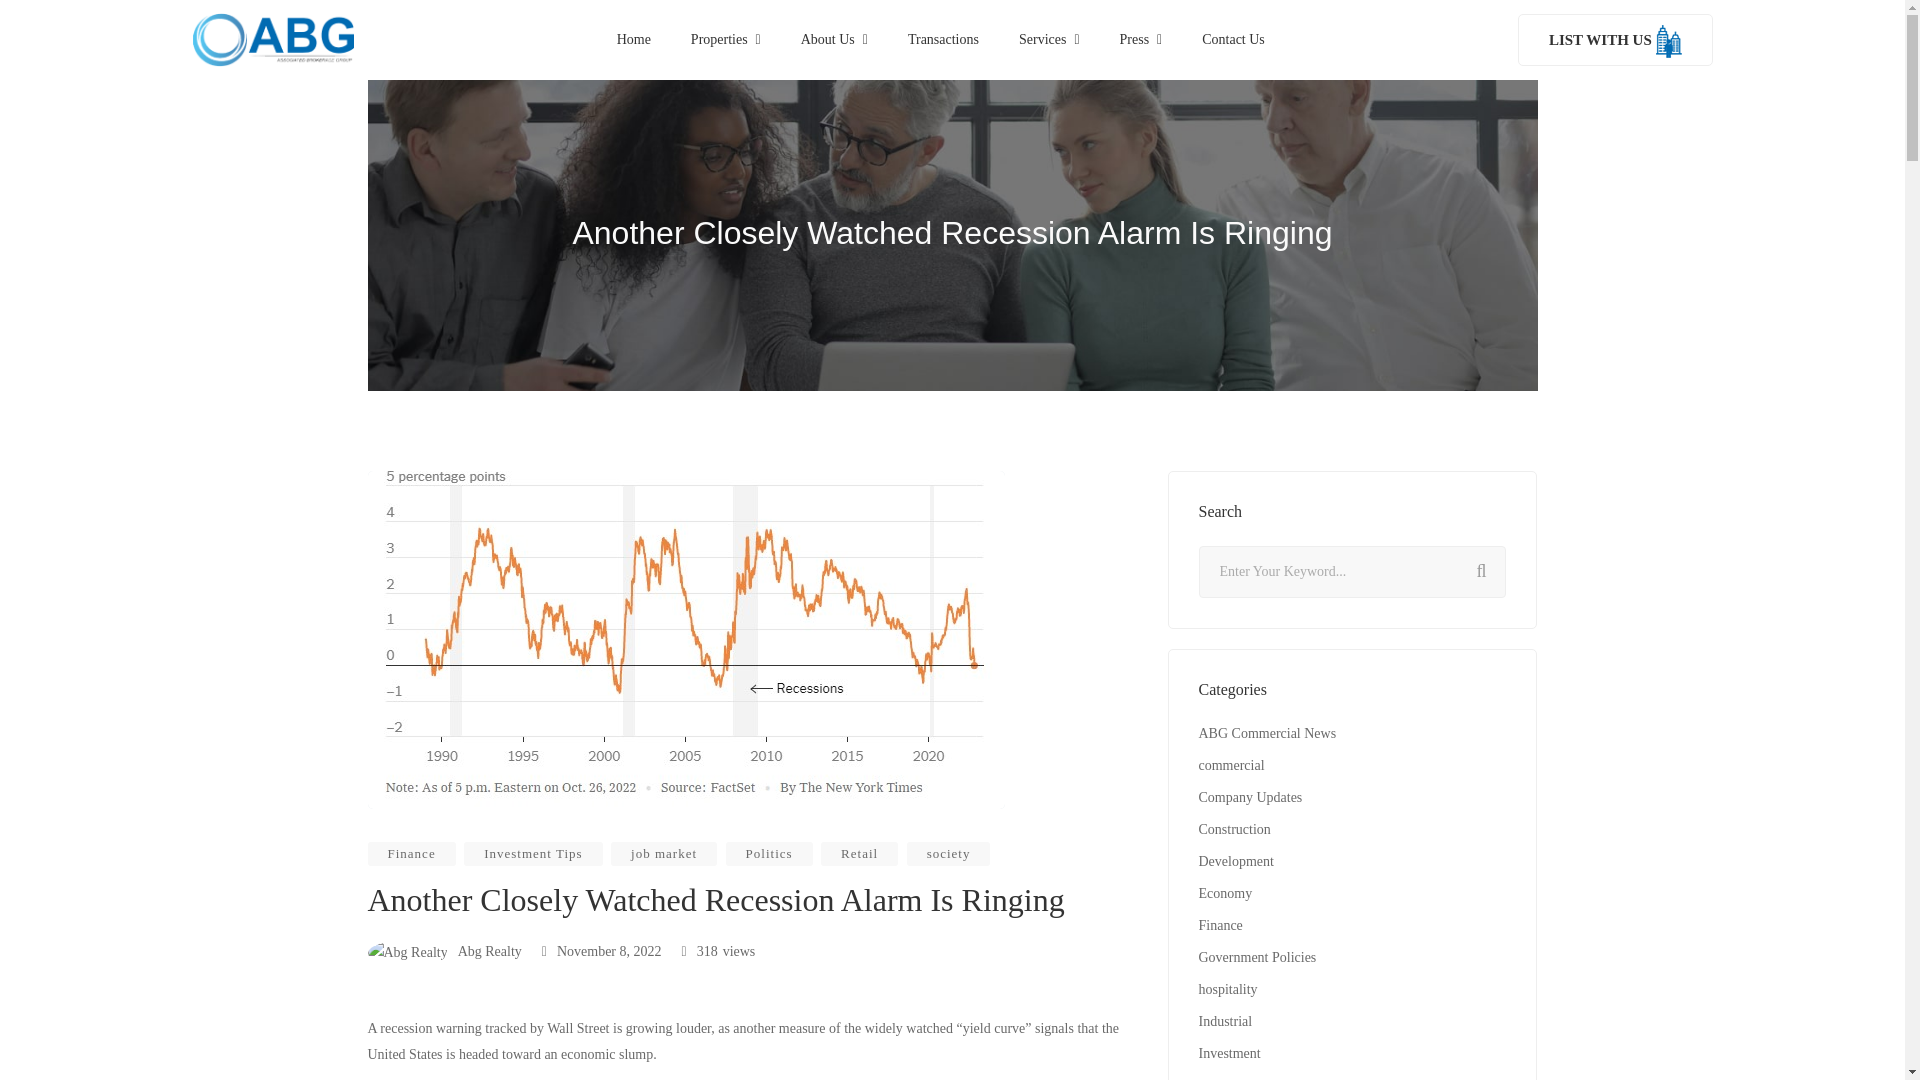 The height and width of the screenshot is (1080, 1920). I want to click on job market, so click(663, 854).